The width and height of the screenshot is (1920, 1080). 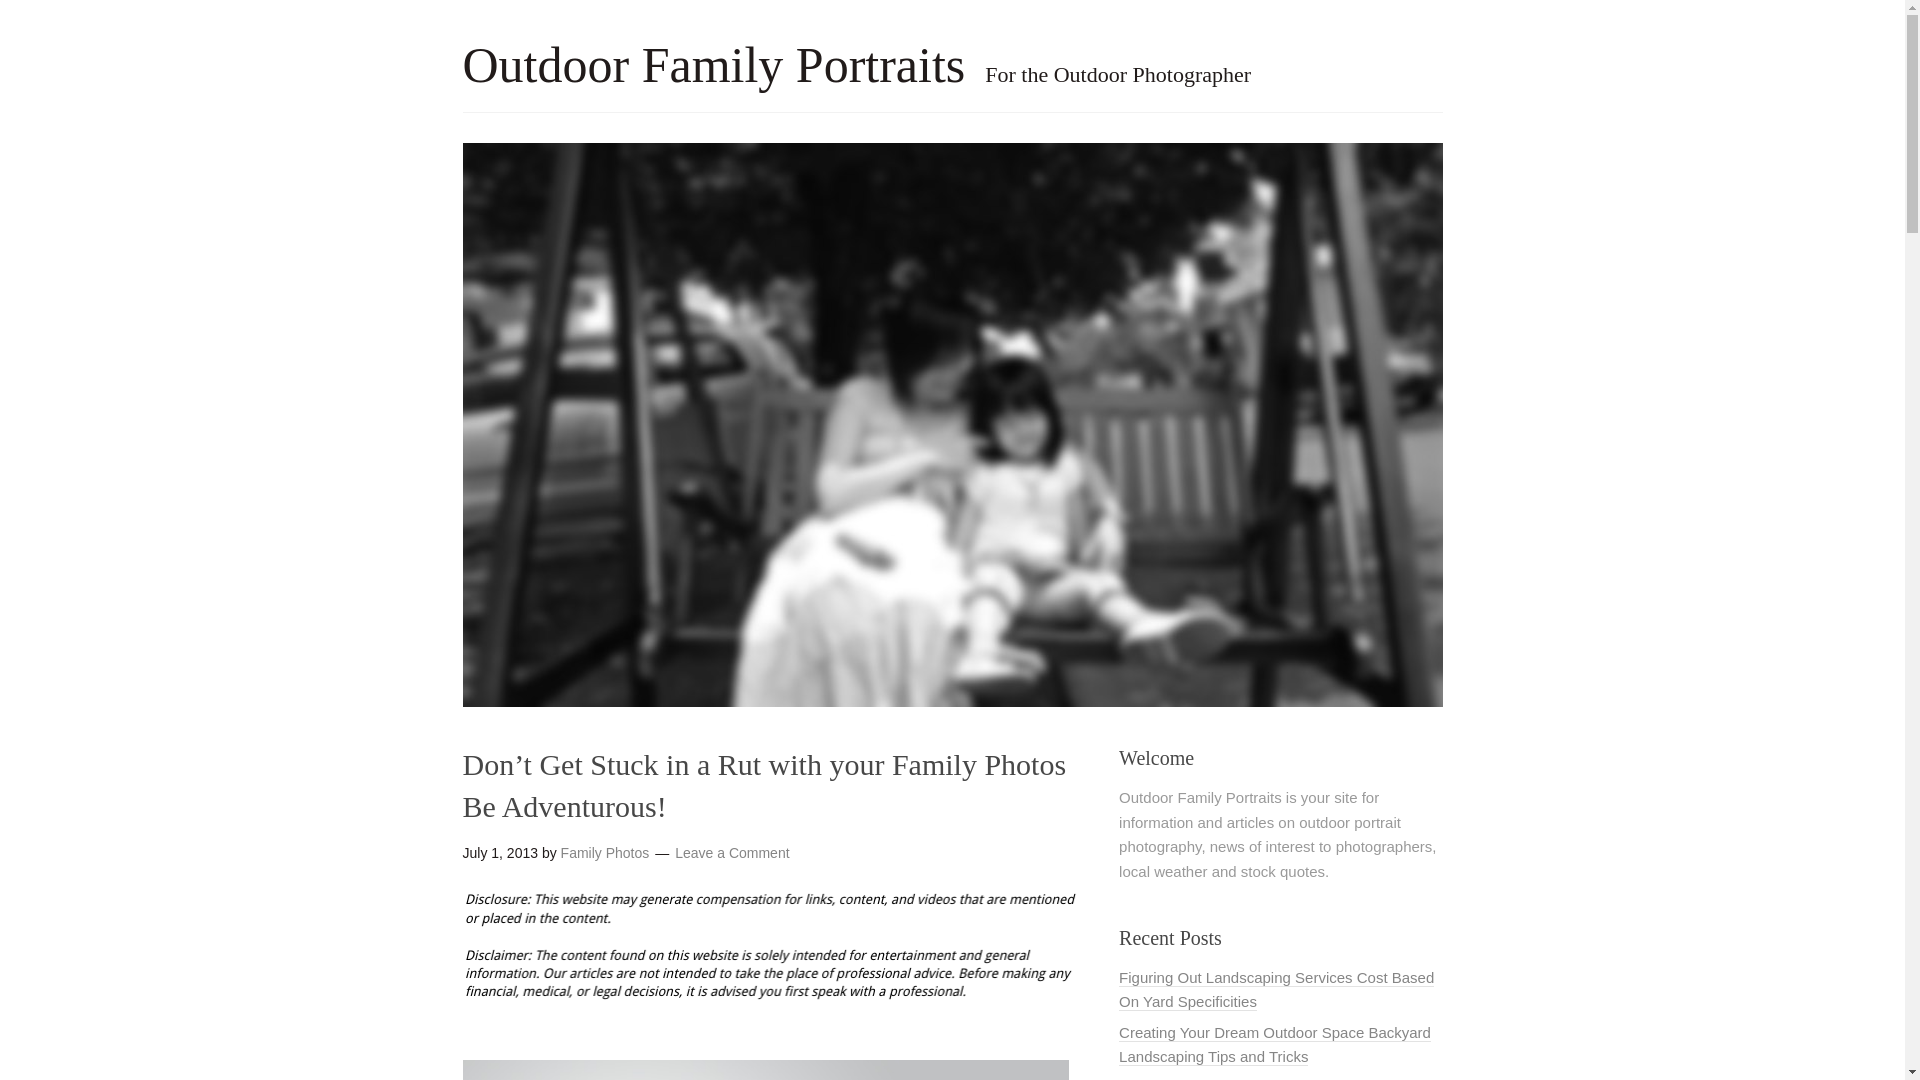 I want to click on Leave a Comment, so click(x=732, y=852).